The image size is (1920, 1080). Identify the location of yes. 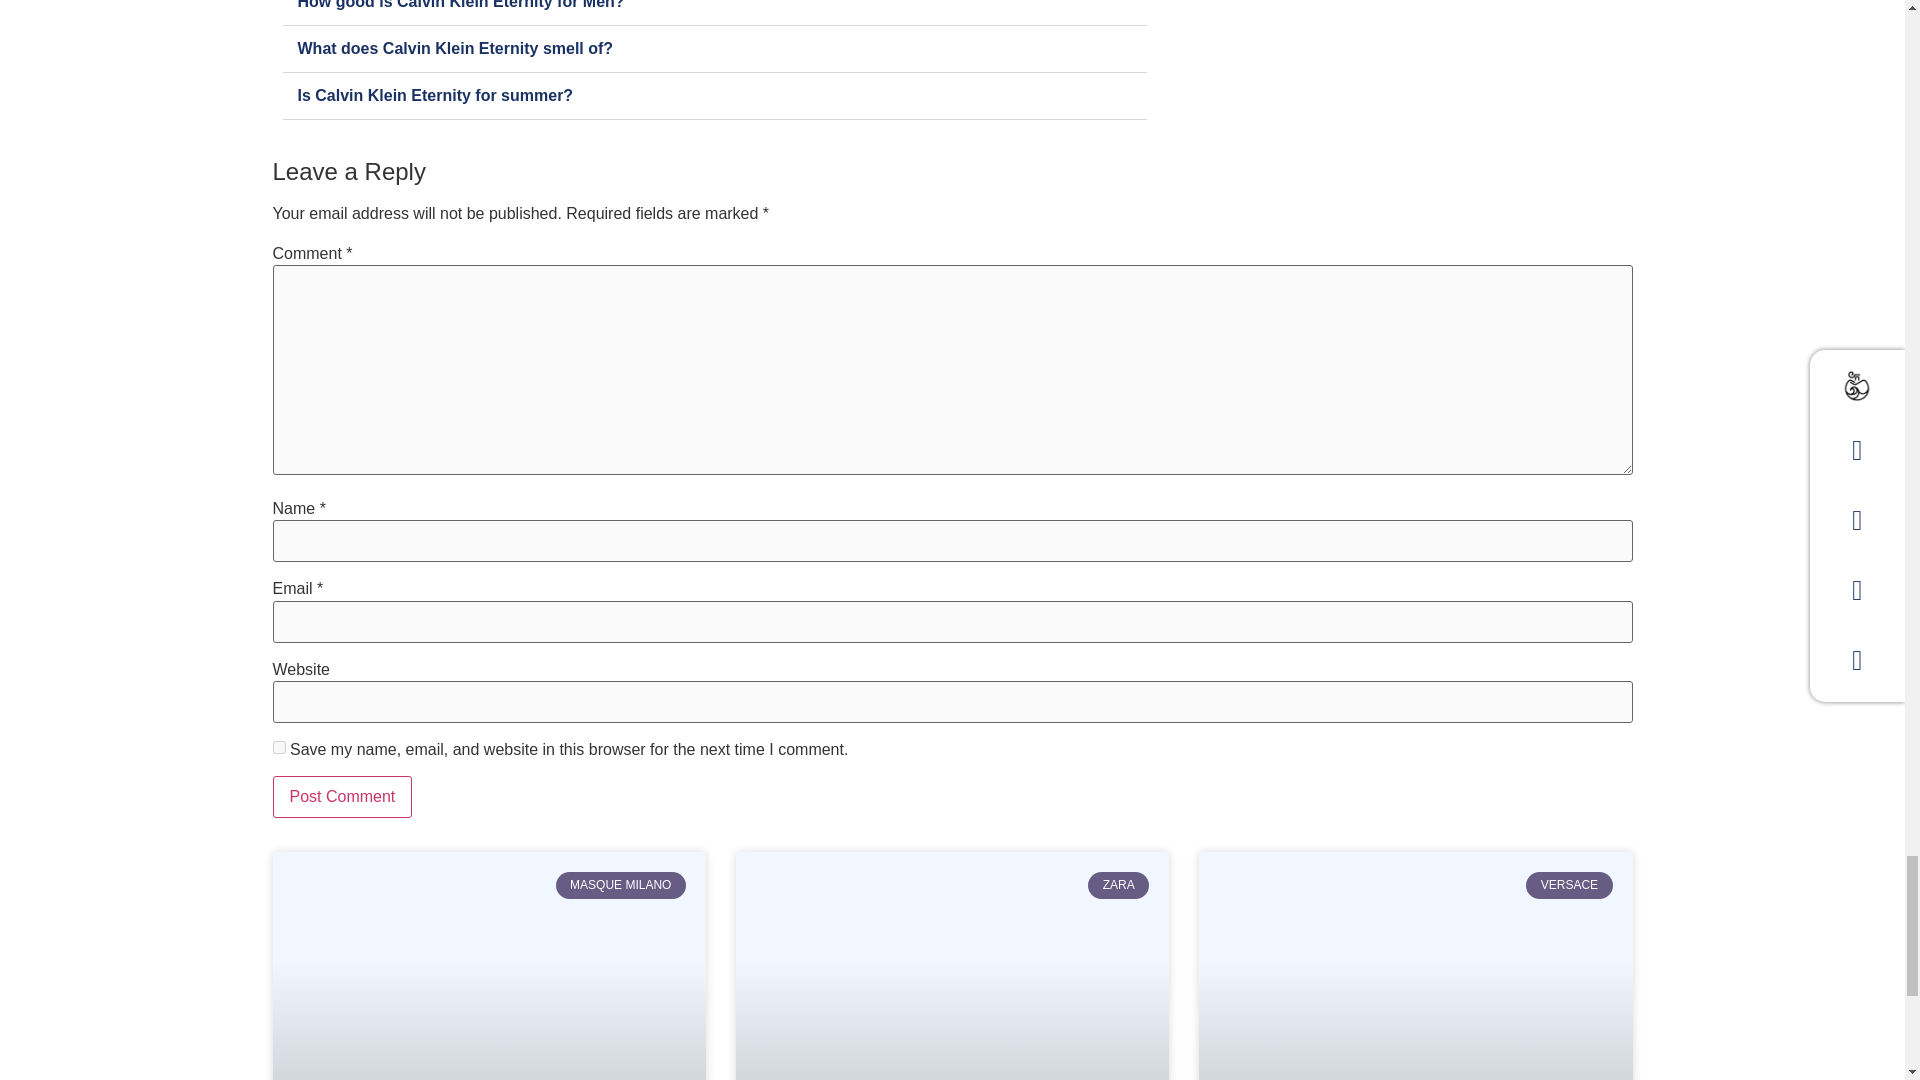
(278, 746).